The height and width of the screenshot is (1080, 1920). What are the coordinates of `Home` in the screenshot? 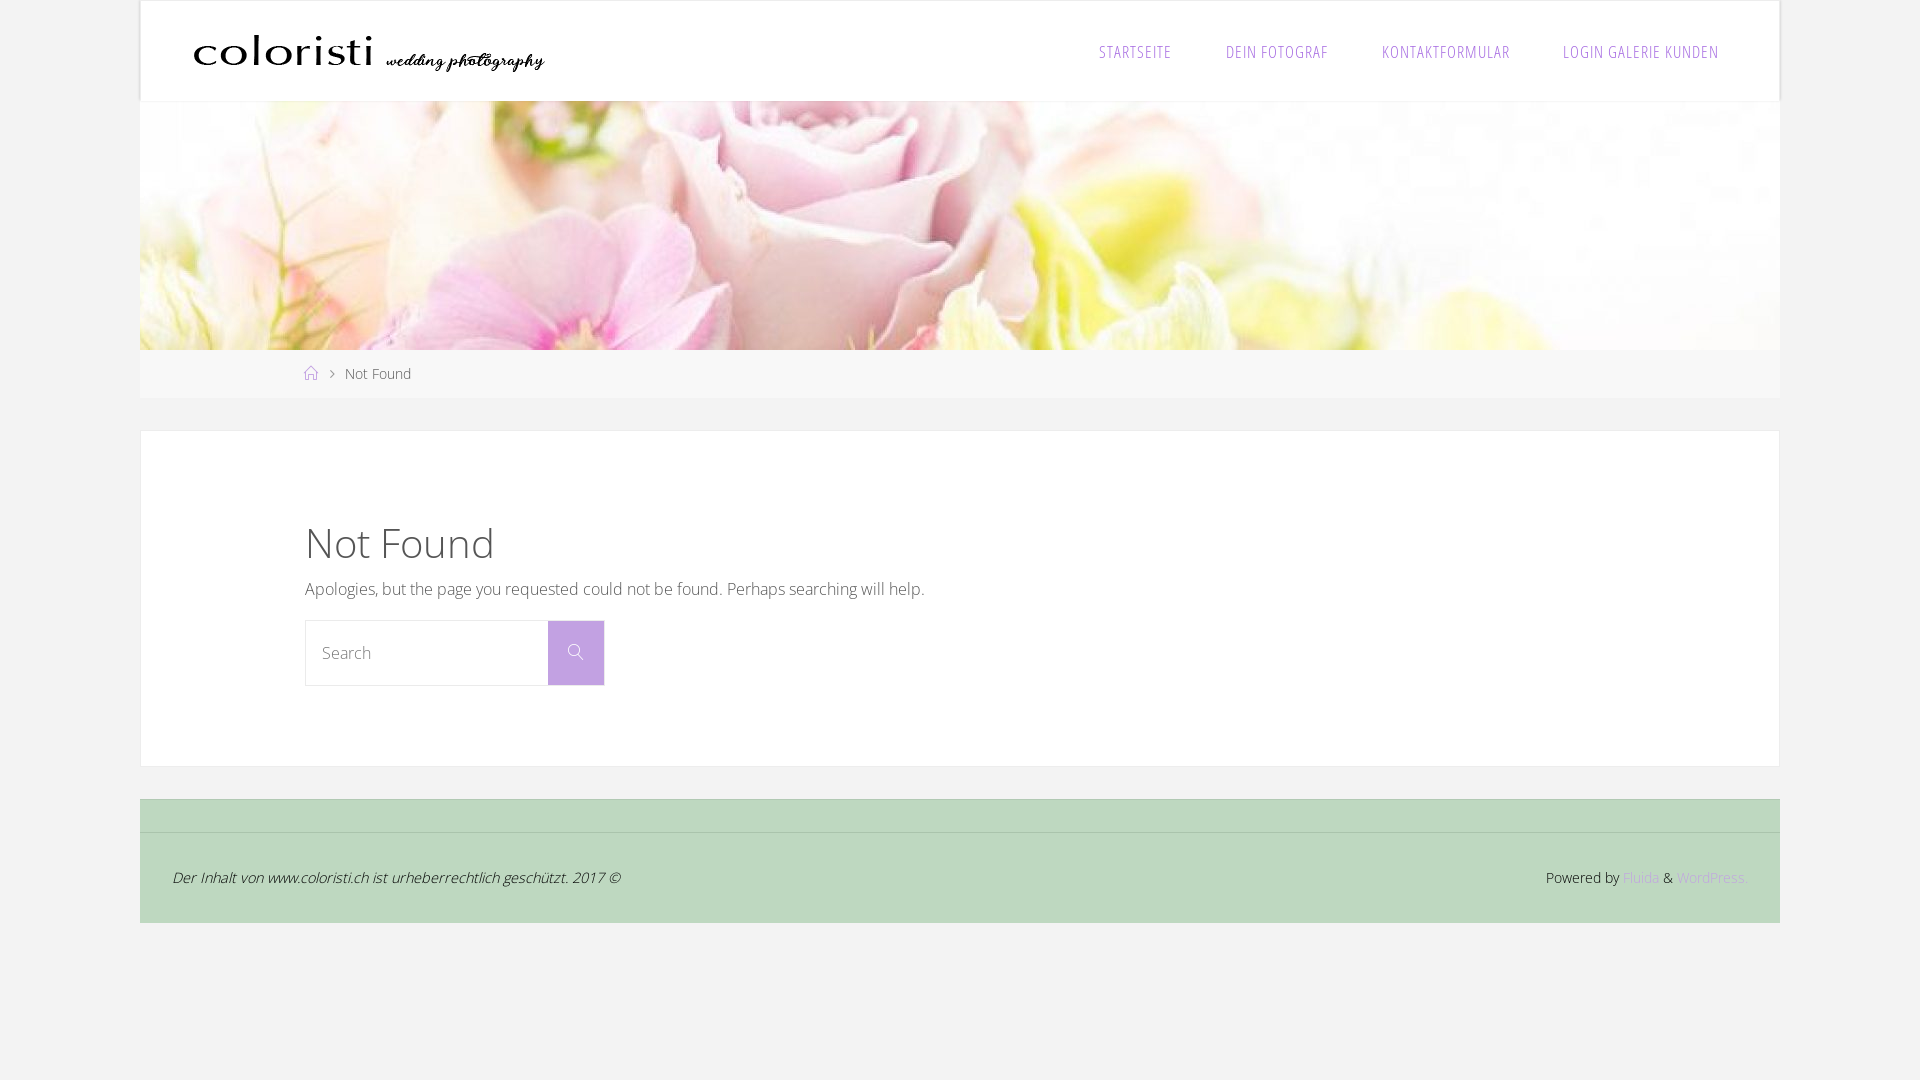 It's located at (311, 374).